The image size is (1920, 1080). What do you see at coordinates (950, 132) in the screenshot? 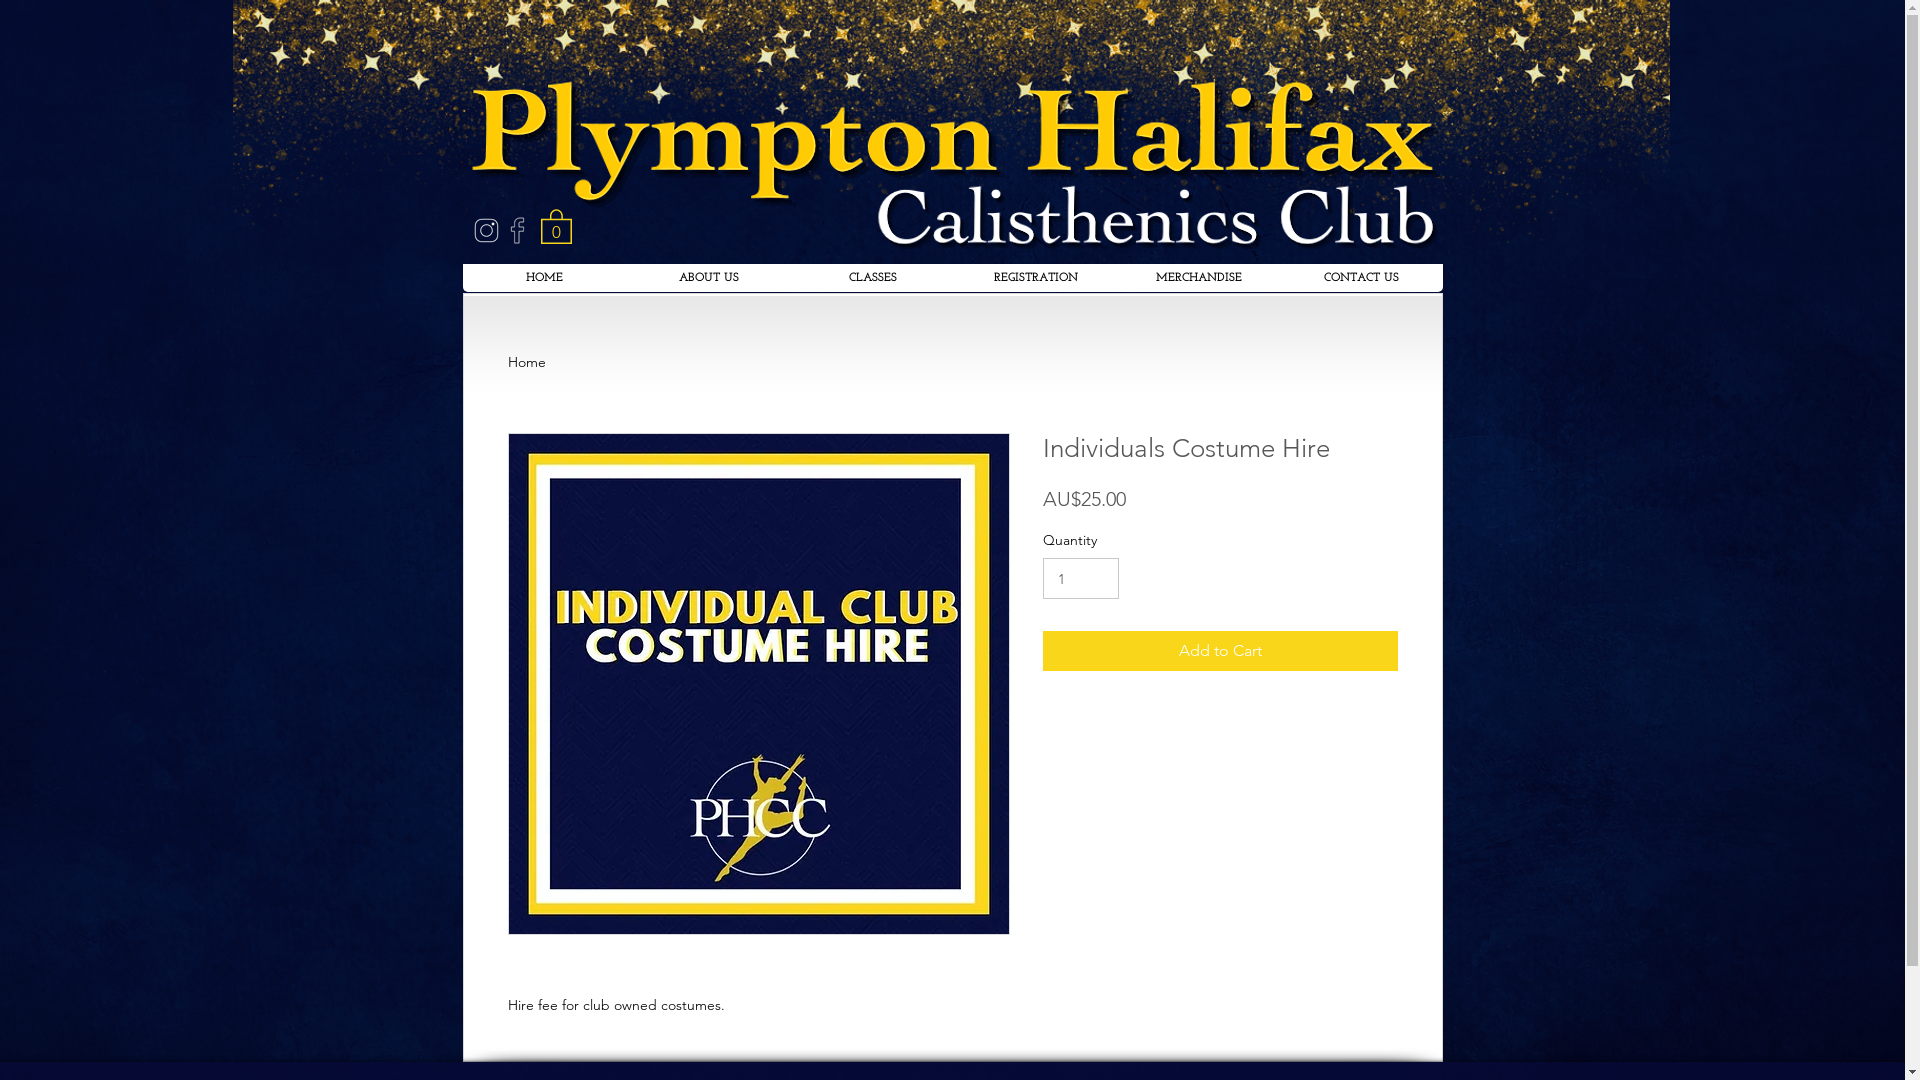
I see `Plympton halifax_edited.png` at bounding box center [950, 132].